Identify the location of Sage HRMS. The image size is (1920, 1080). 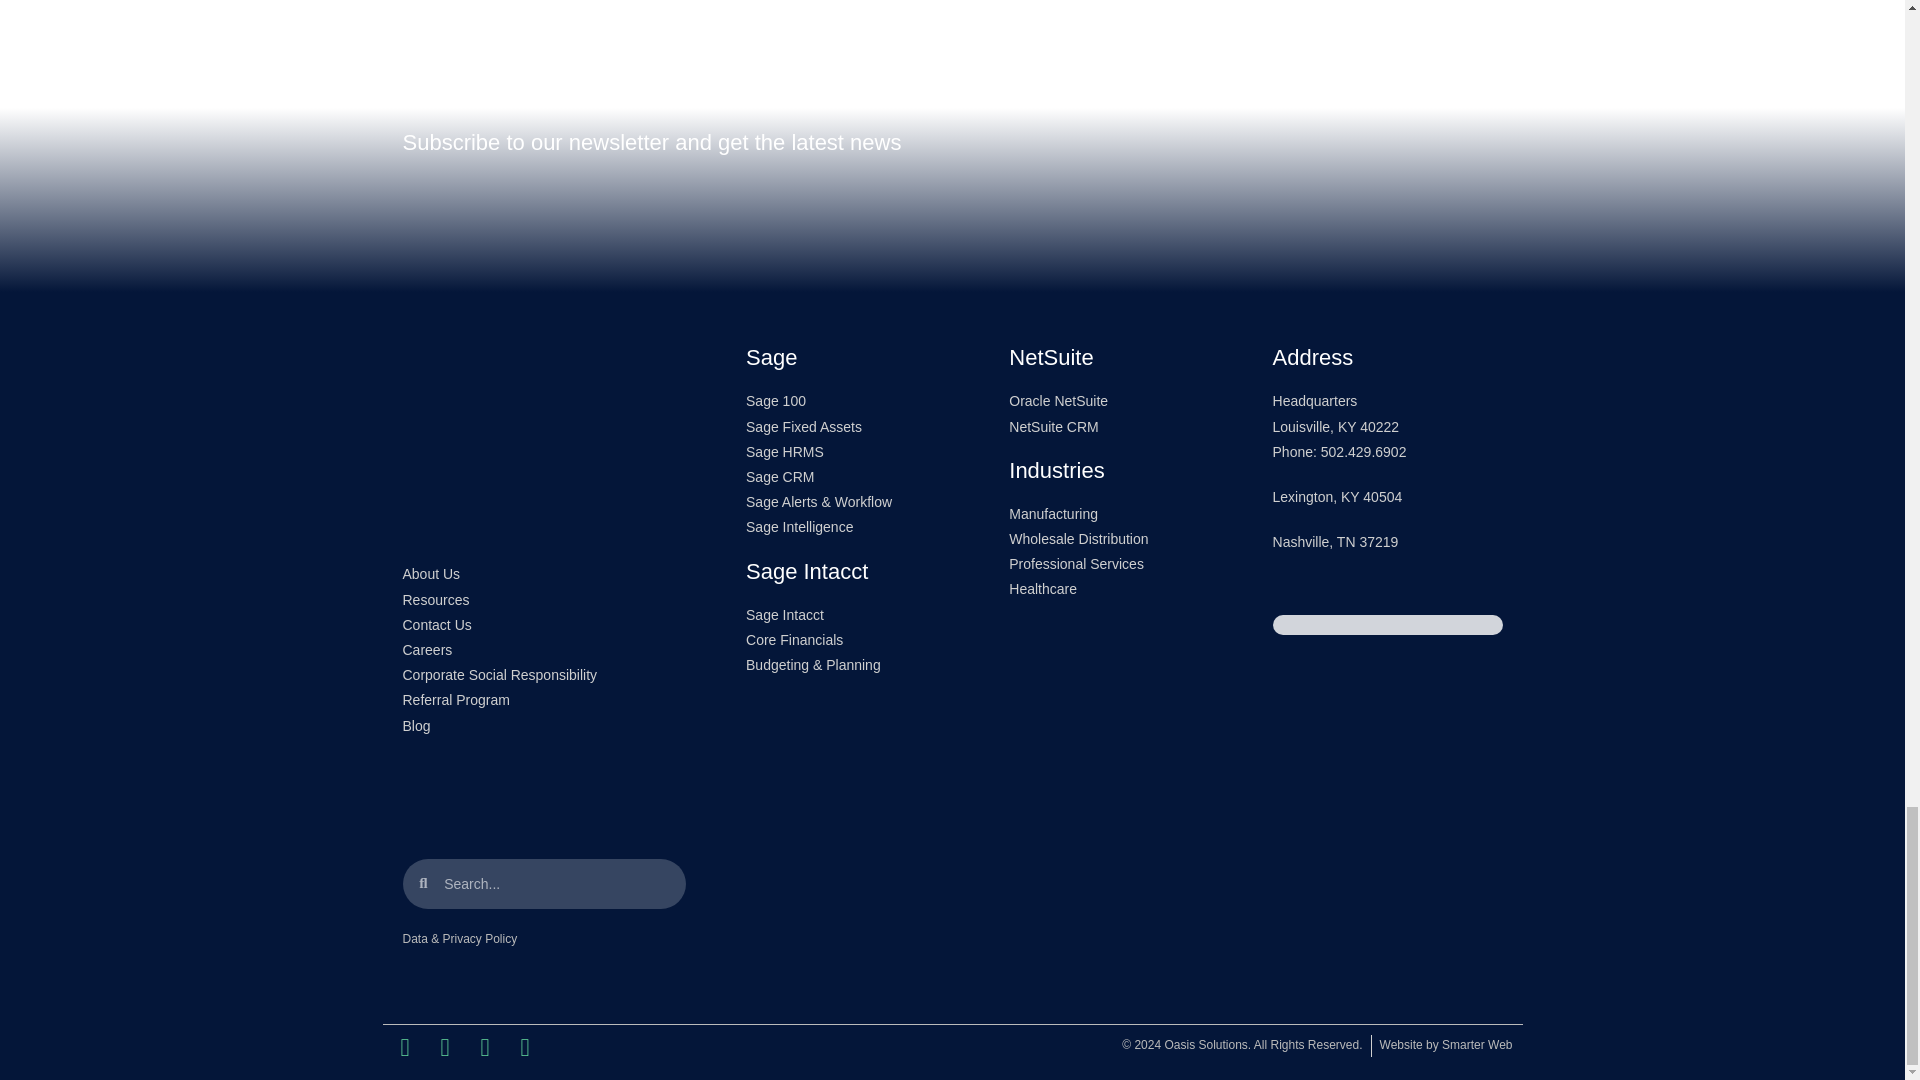
(847, 452).